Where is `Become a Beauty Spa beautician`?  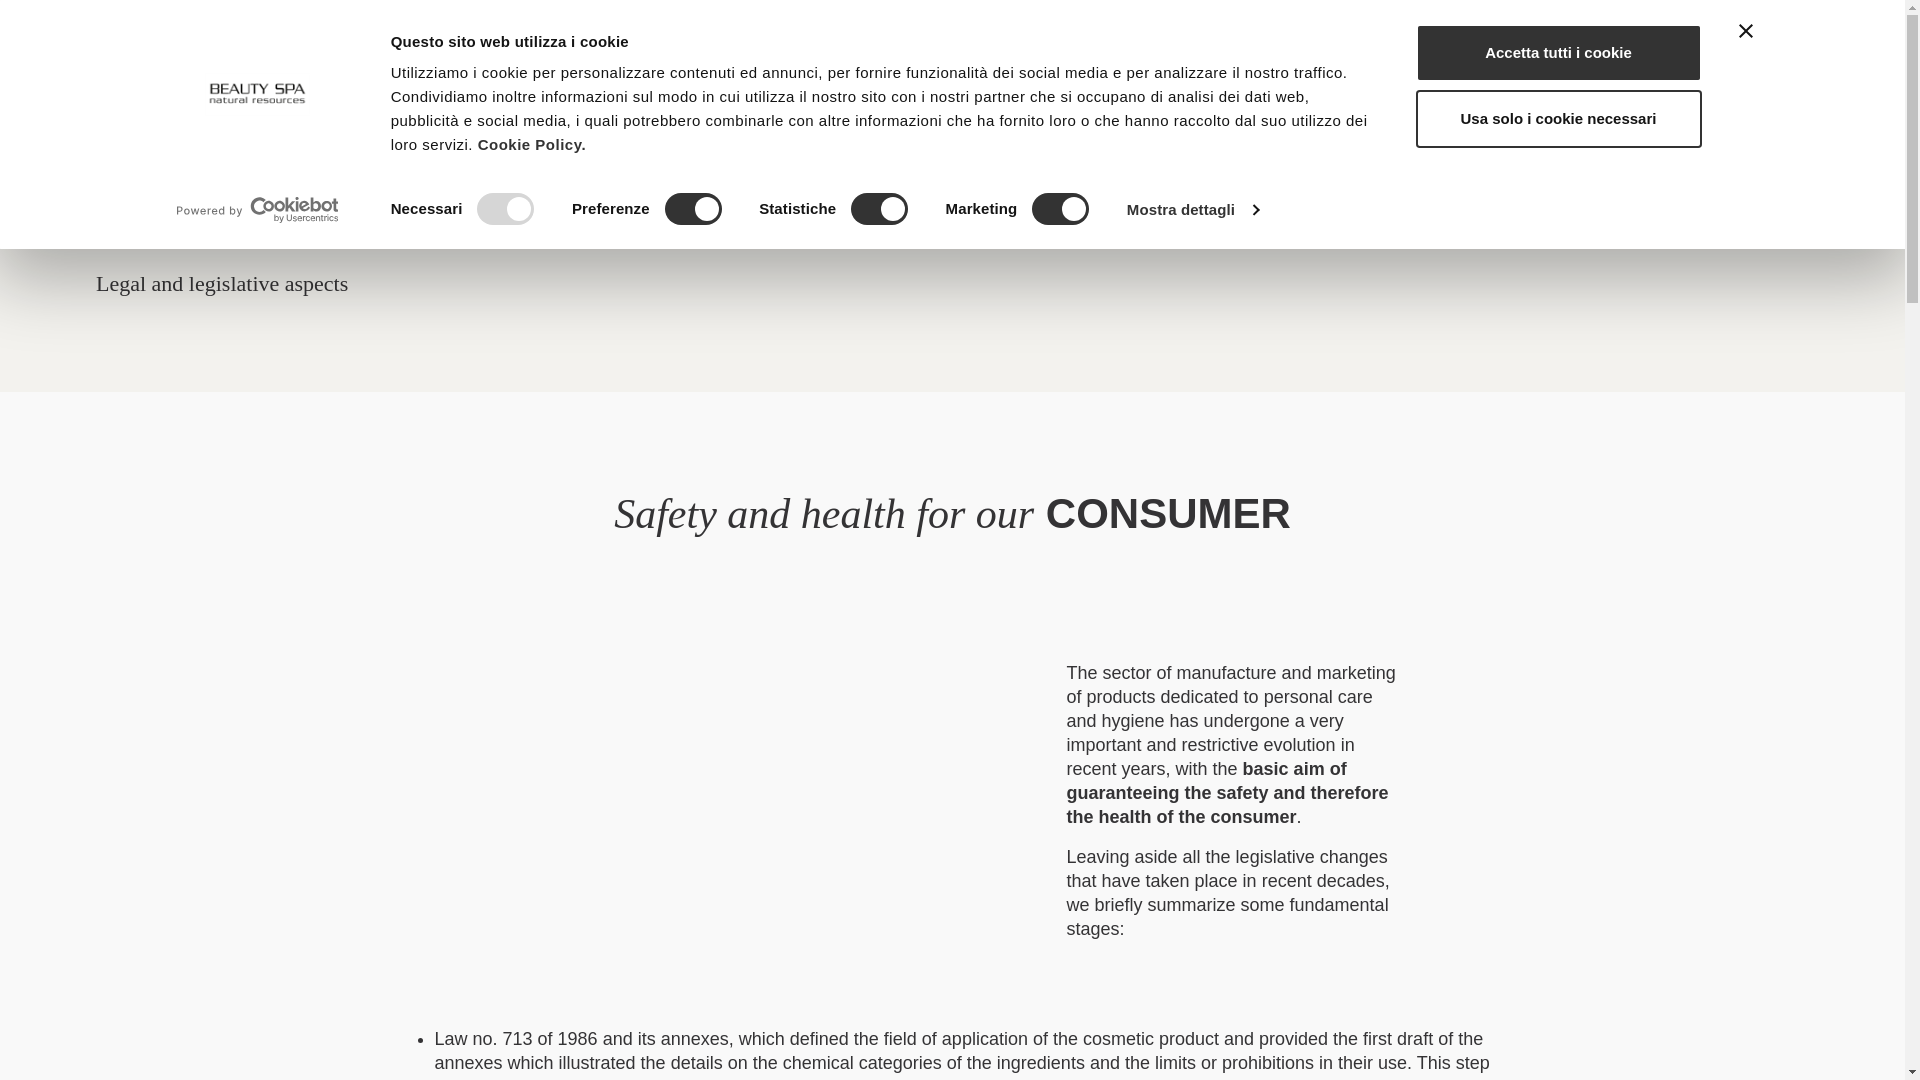 Become a Beauty Spa beautician is located at coordinates (1004, 70).